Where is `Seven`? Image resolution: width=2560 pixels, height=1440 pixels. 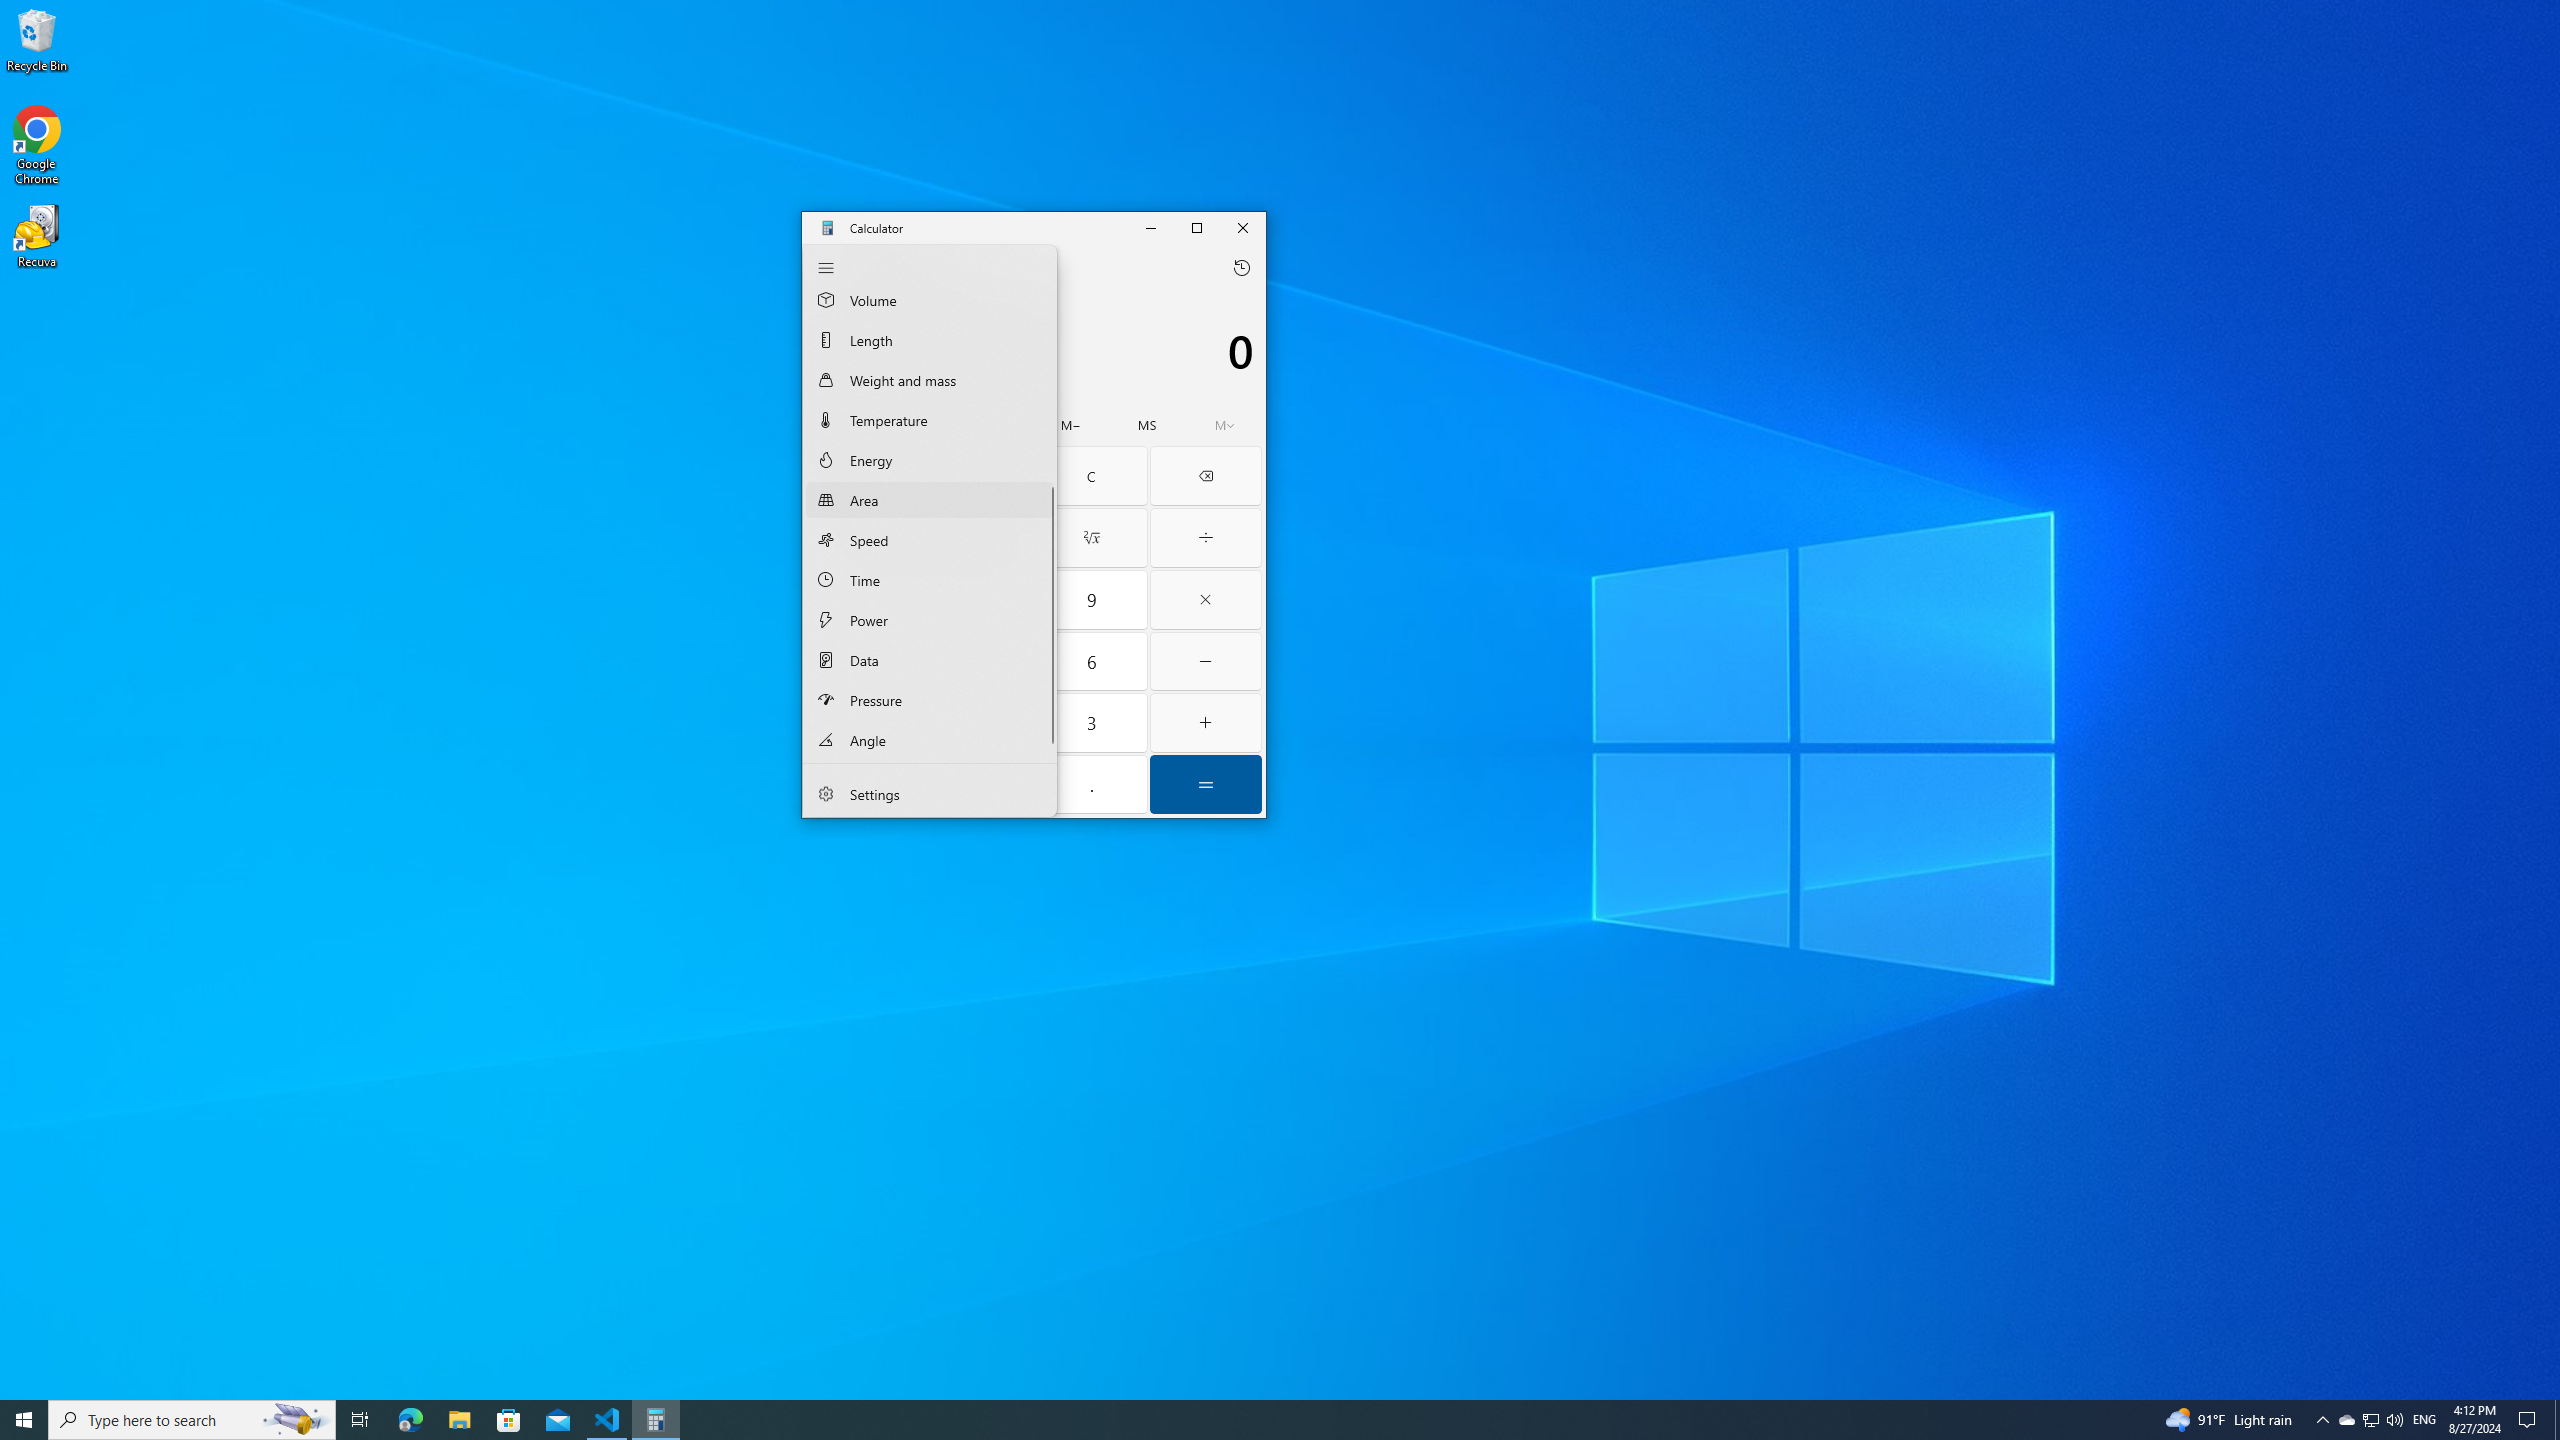 Seven is located at coordinates (978, 722).